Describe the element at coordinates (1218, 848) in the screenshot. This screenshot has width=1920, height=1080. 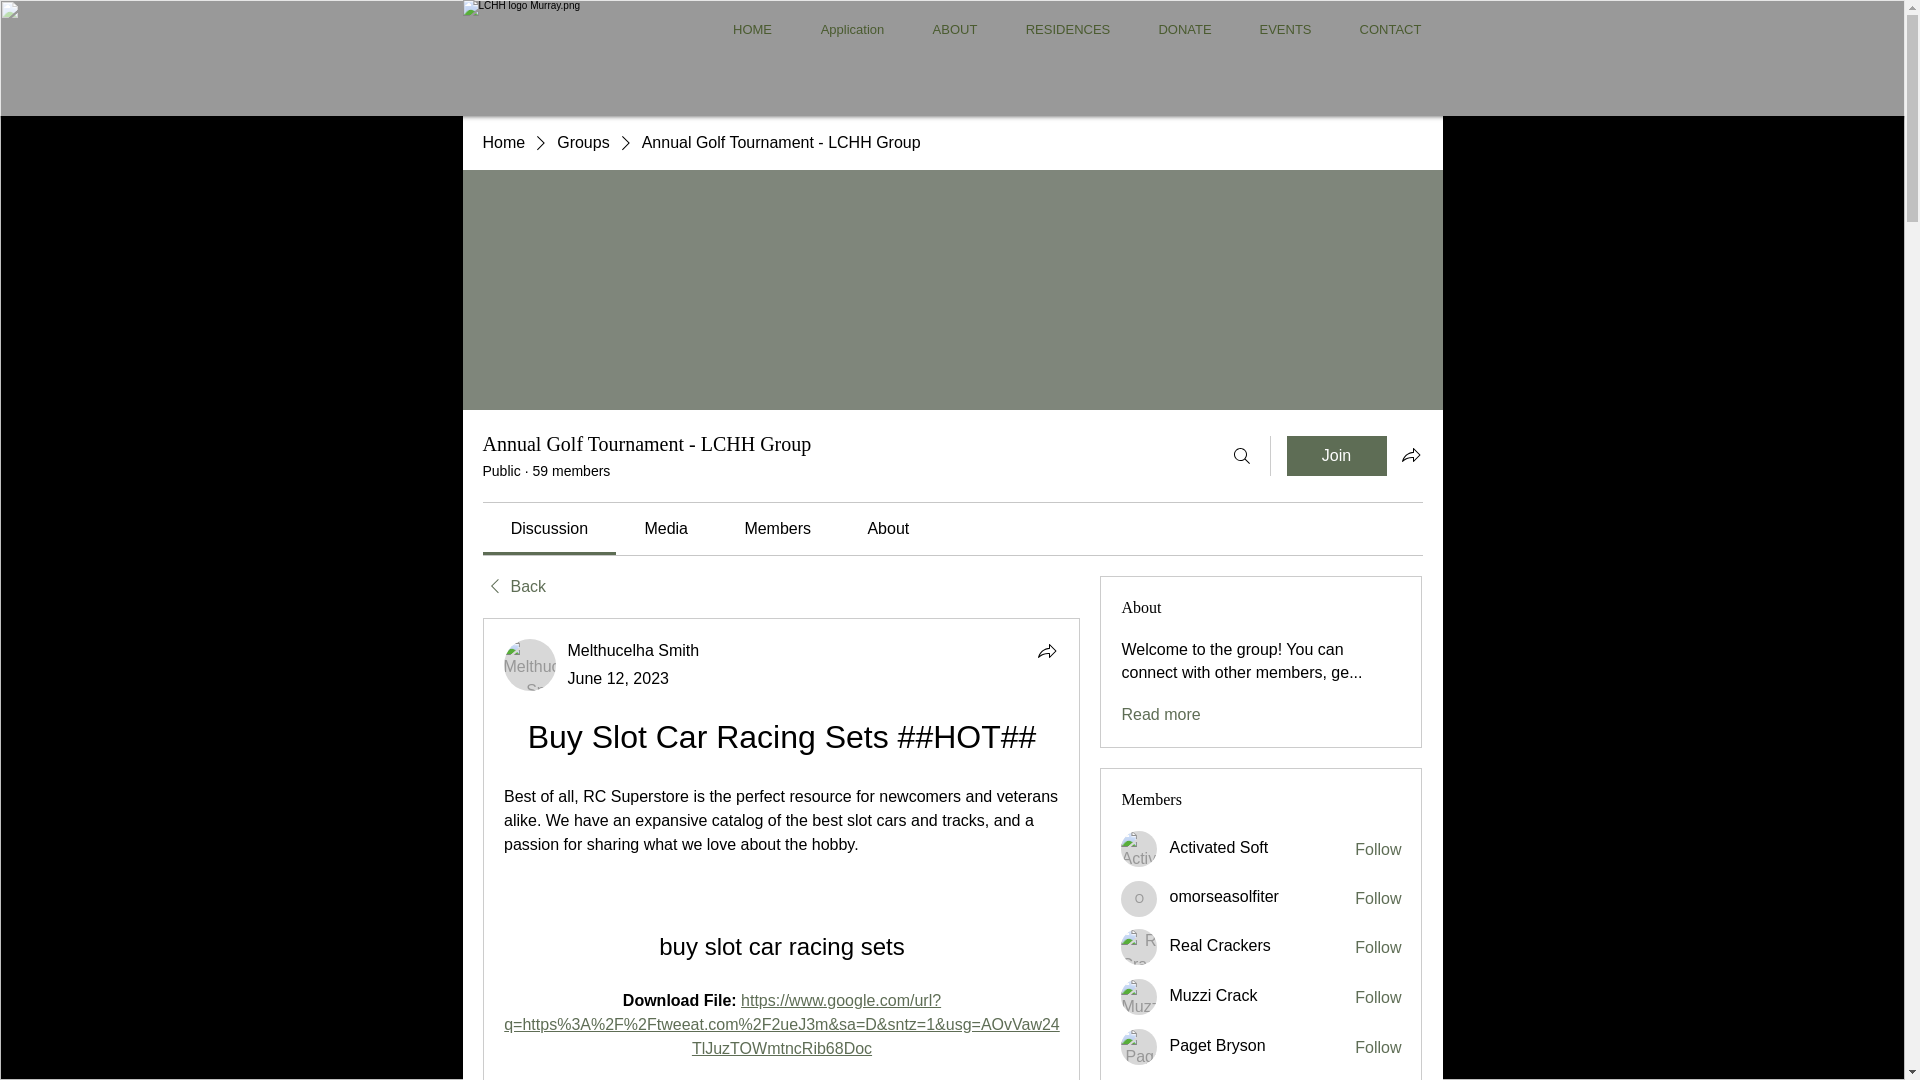
I see `Activated Soft` at that location.